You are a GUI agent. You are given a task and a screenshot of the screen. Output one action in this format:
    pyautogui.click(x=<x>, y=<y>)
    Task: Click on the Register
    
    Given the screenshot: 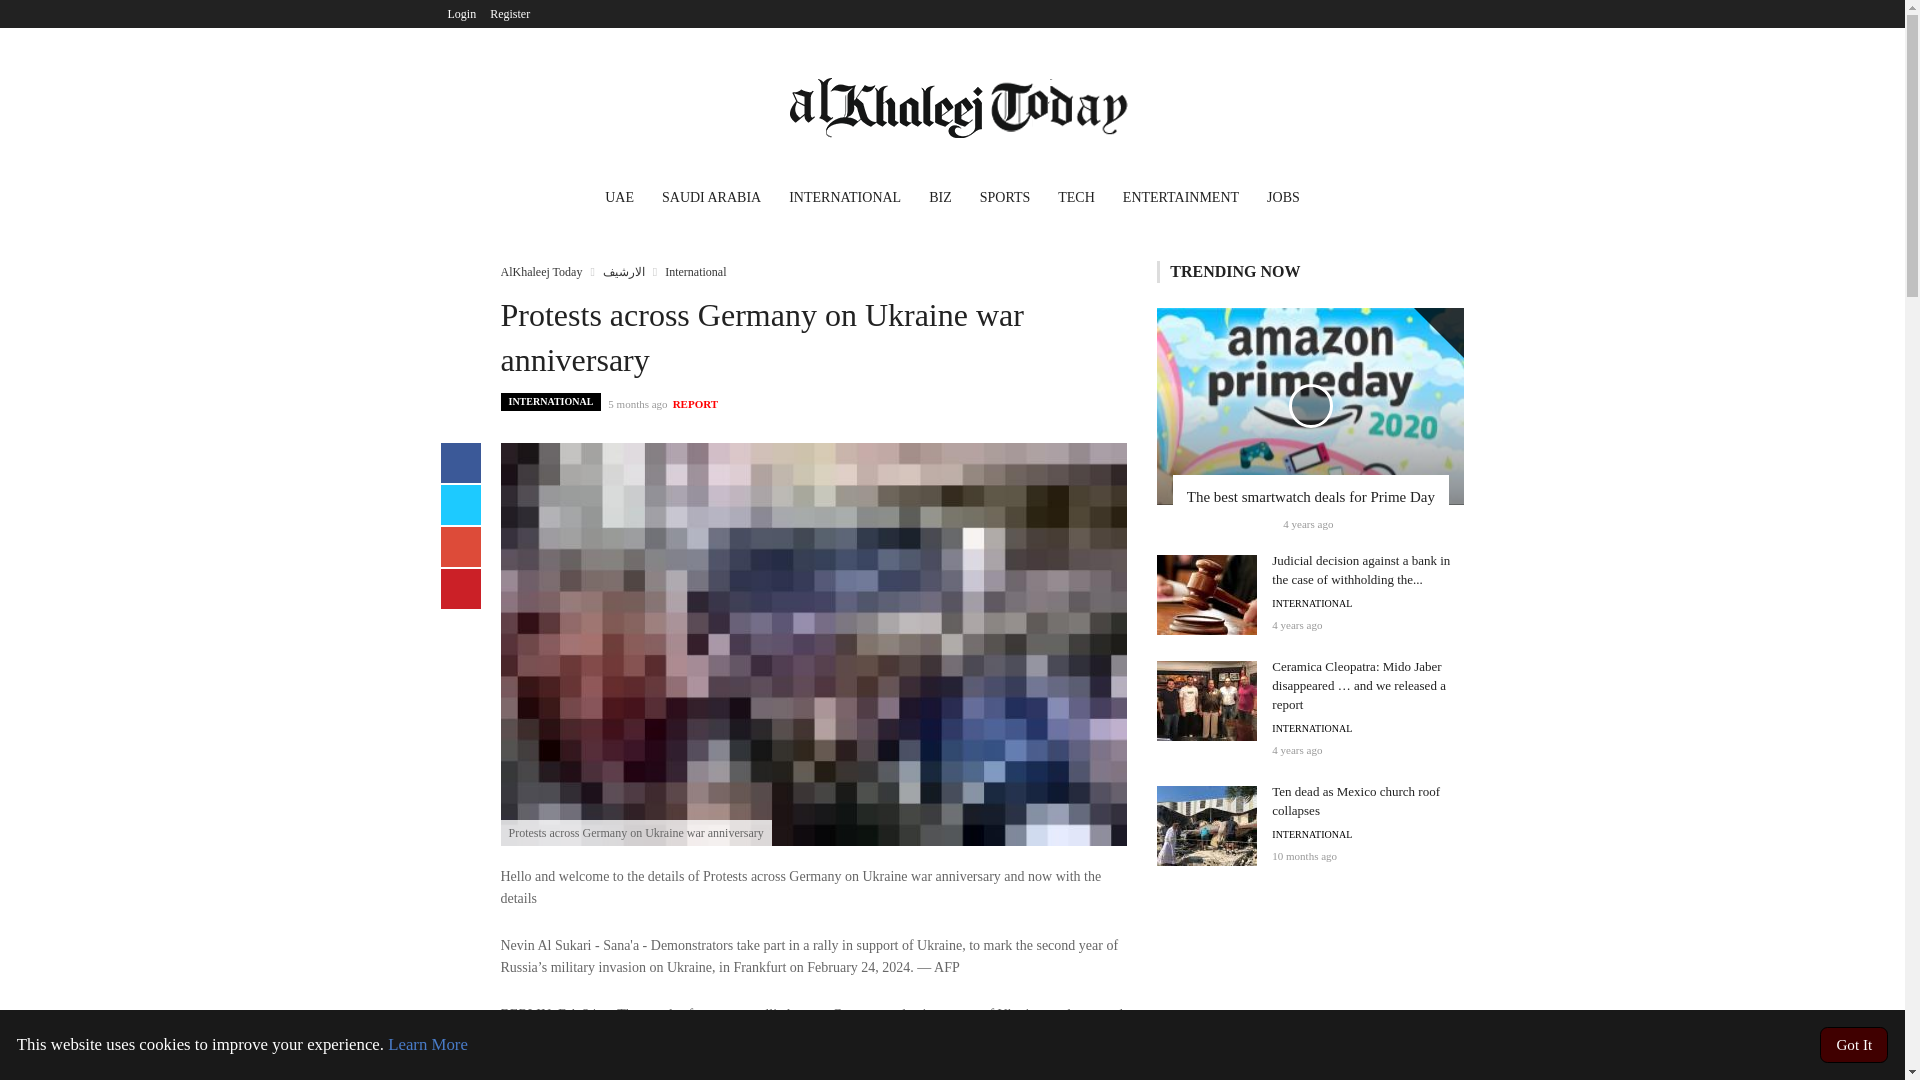 What is the action you would take?
    pyautogui.click(x=510, y=14)
    